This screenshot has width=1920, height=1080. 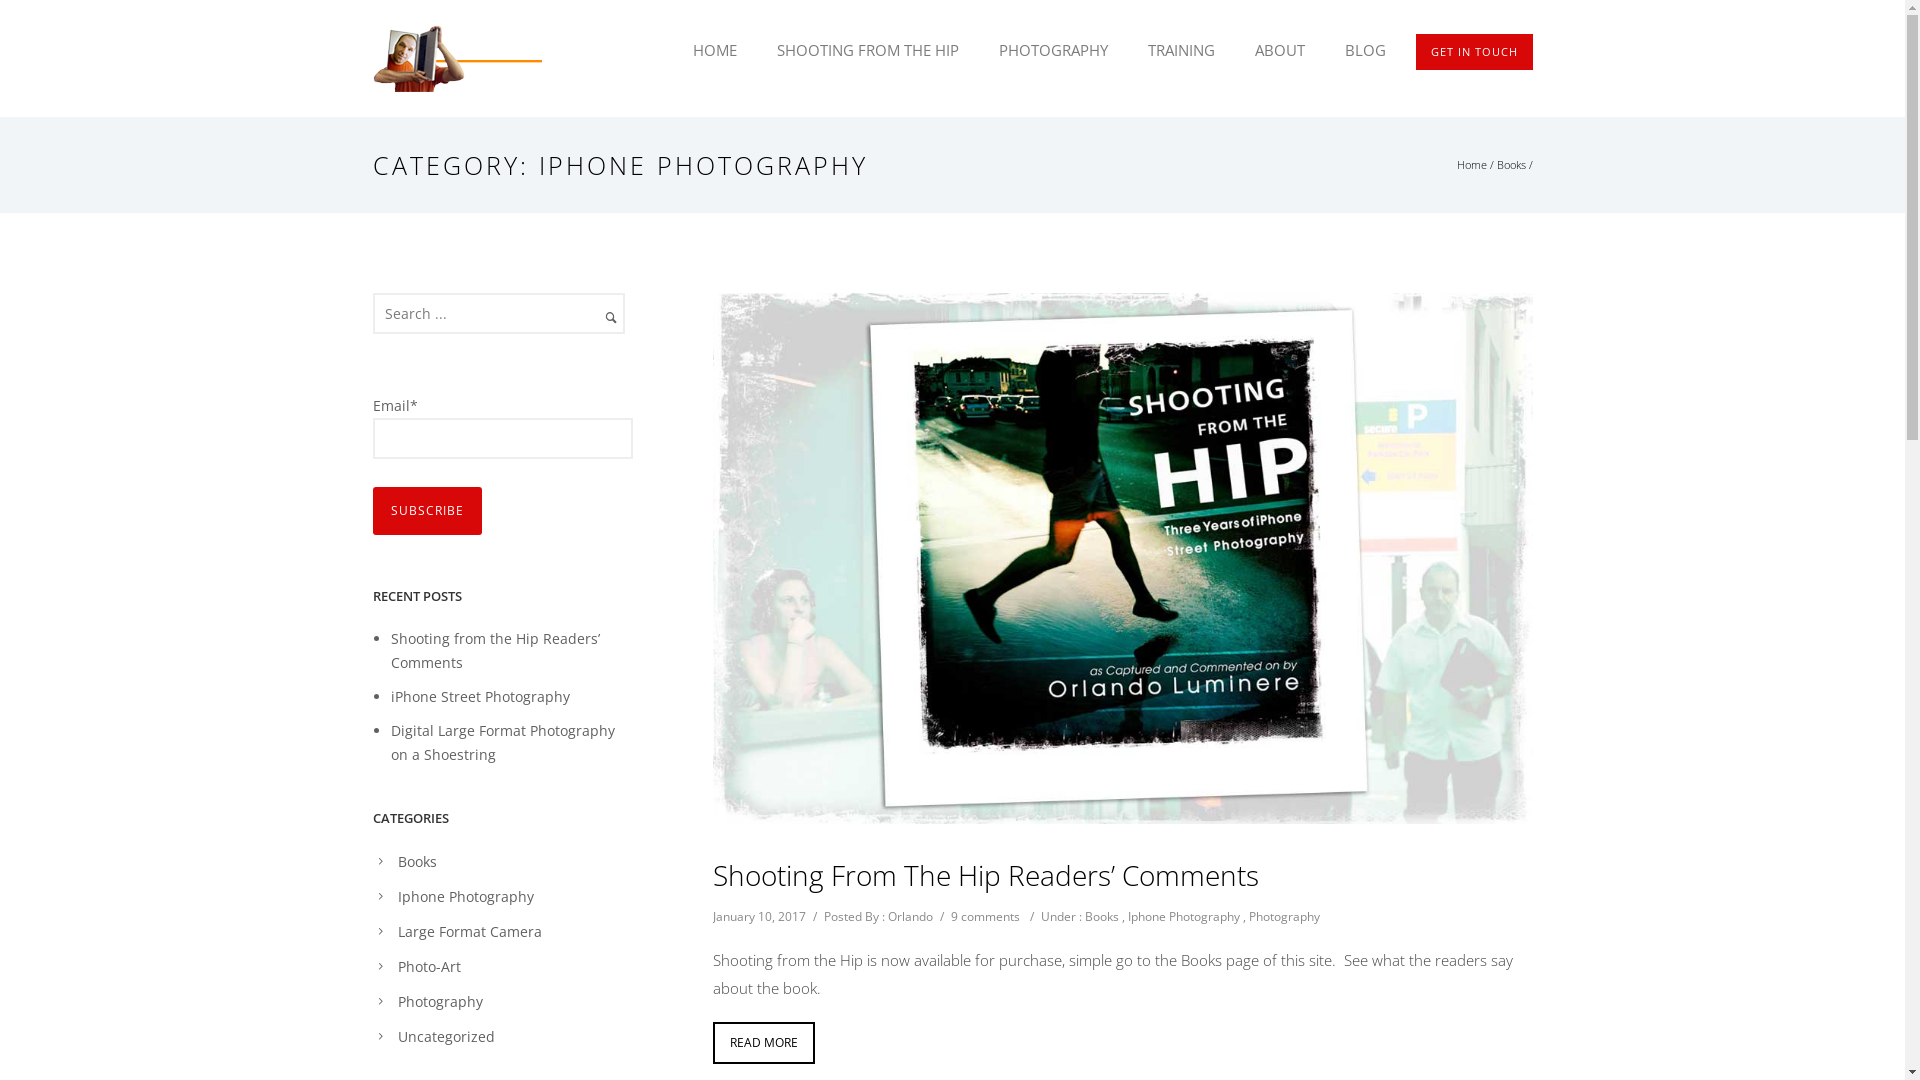 What do you see at coordinates (1354, 50) in the screenshot?
I see `BLOG` at bounding box center [1354, 50].